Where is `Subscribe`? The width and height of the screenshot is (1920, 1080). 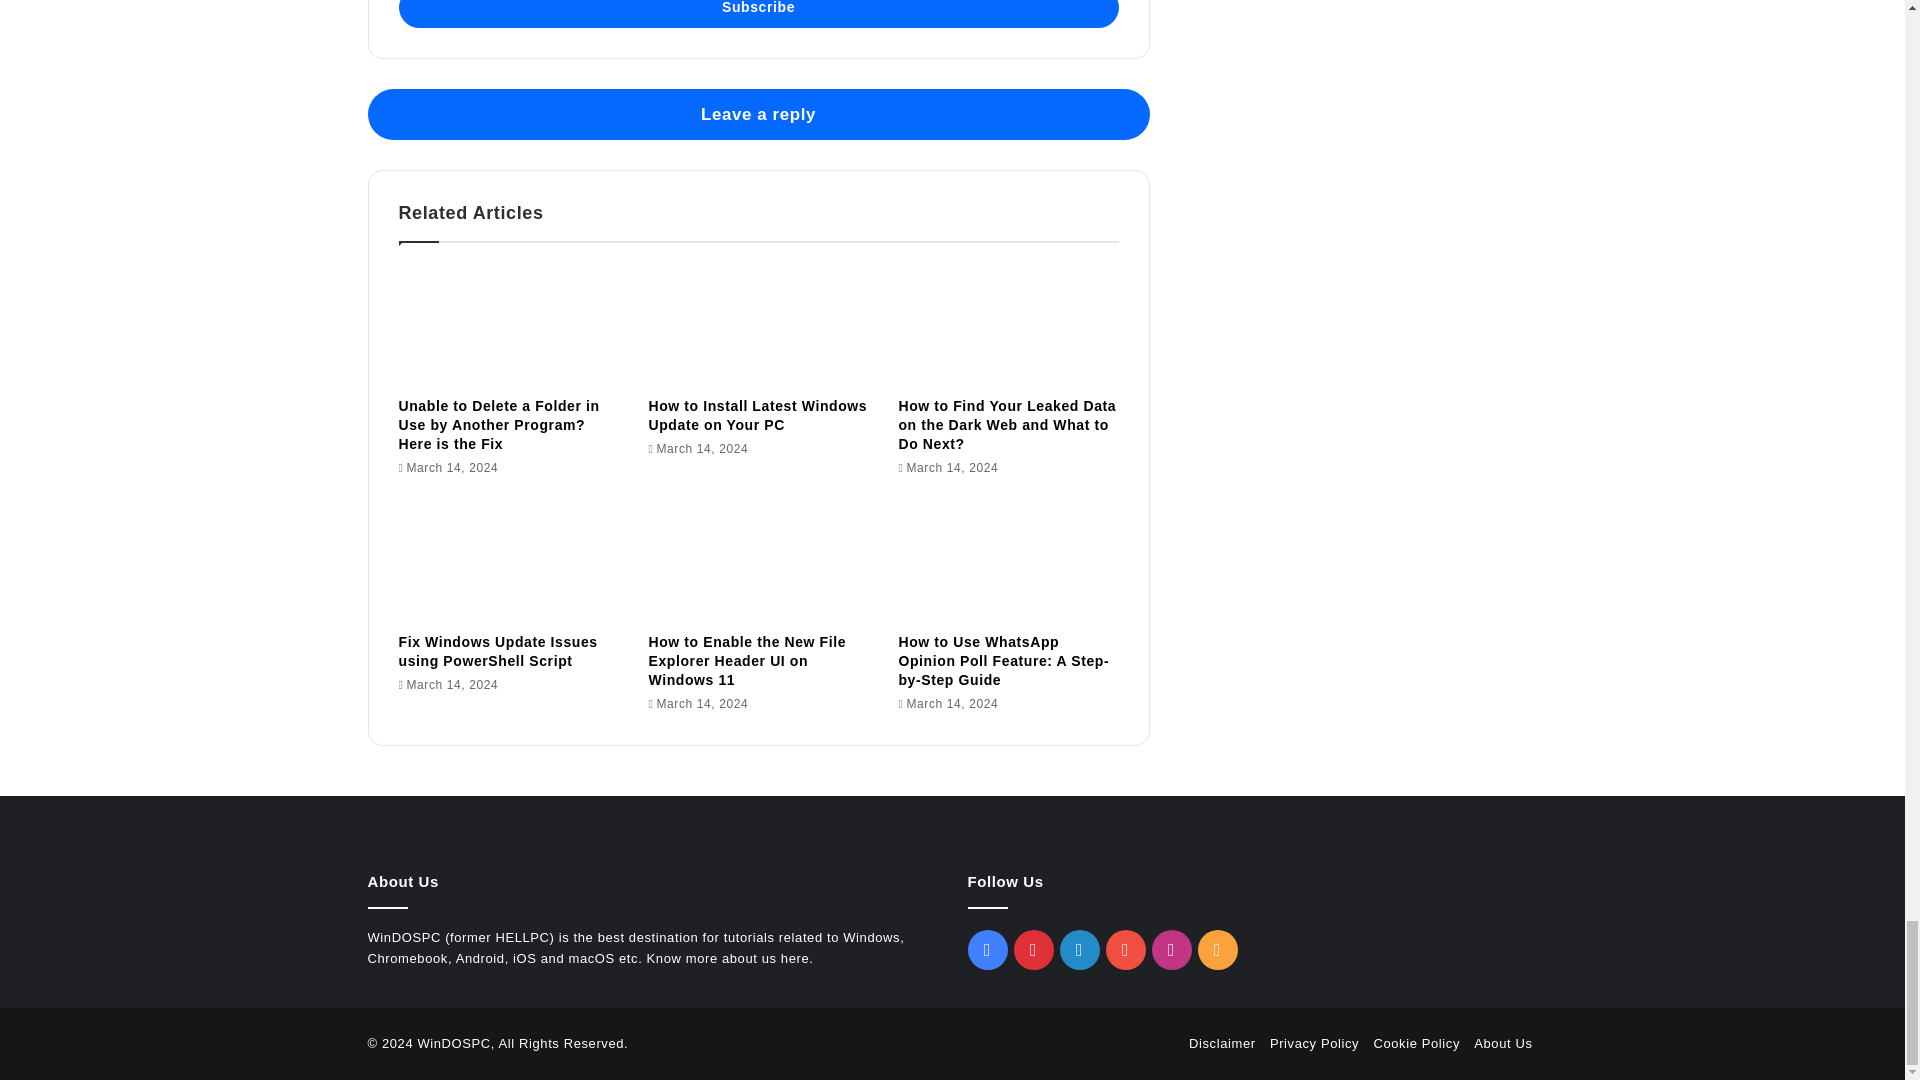
Subscribe is located at coordinates (757, 14).